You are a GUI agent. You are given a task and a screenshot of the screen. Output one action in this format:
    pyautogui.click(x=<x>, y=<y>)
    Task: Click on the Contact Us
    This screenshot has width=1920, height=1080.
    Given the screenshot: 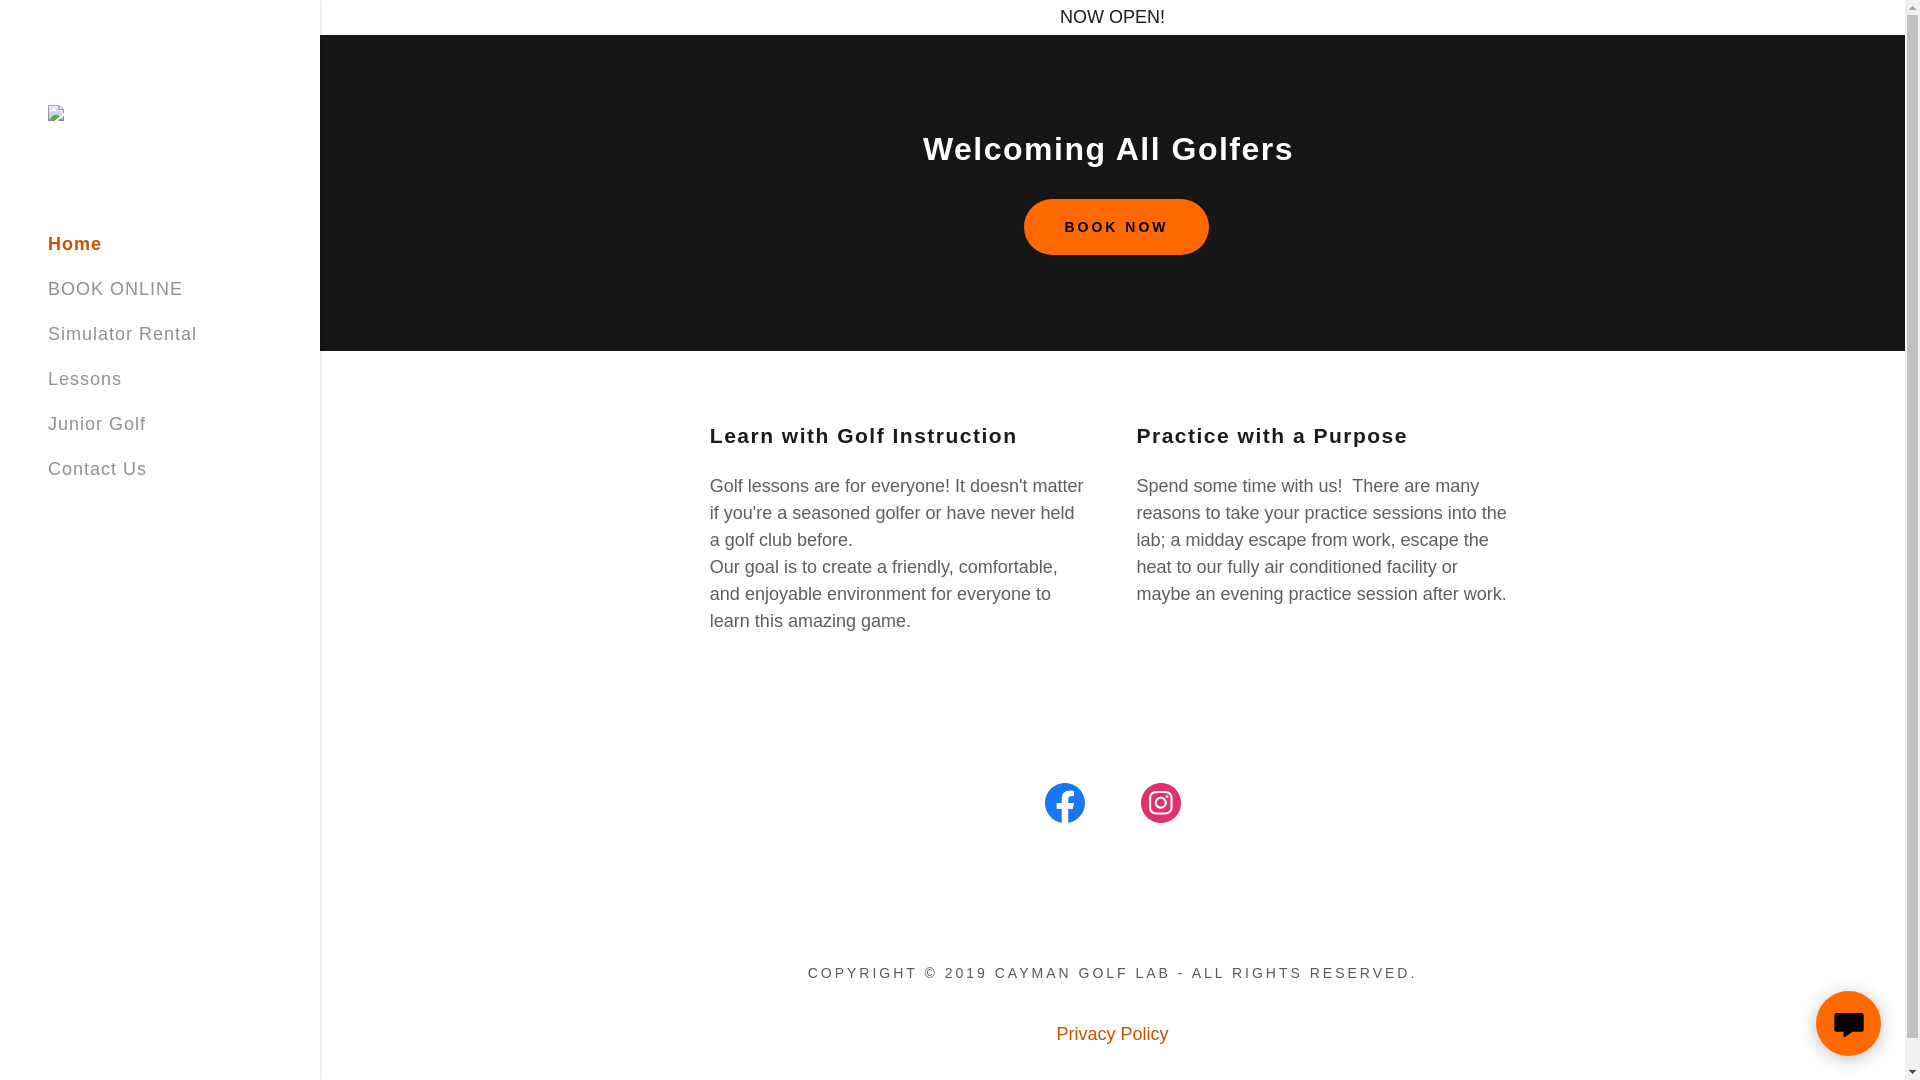 What is the action you would take?
    pyautogui.click(x=98, y=469)
    